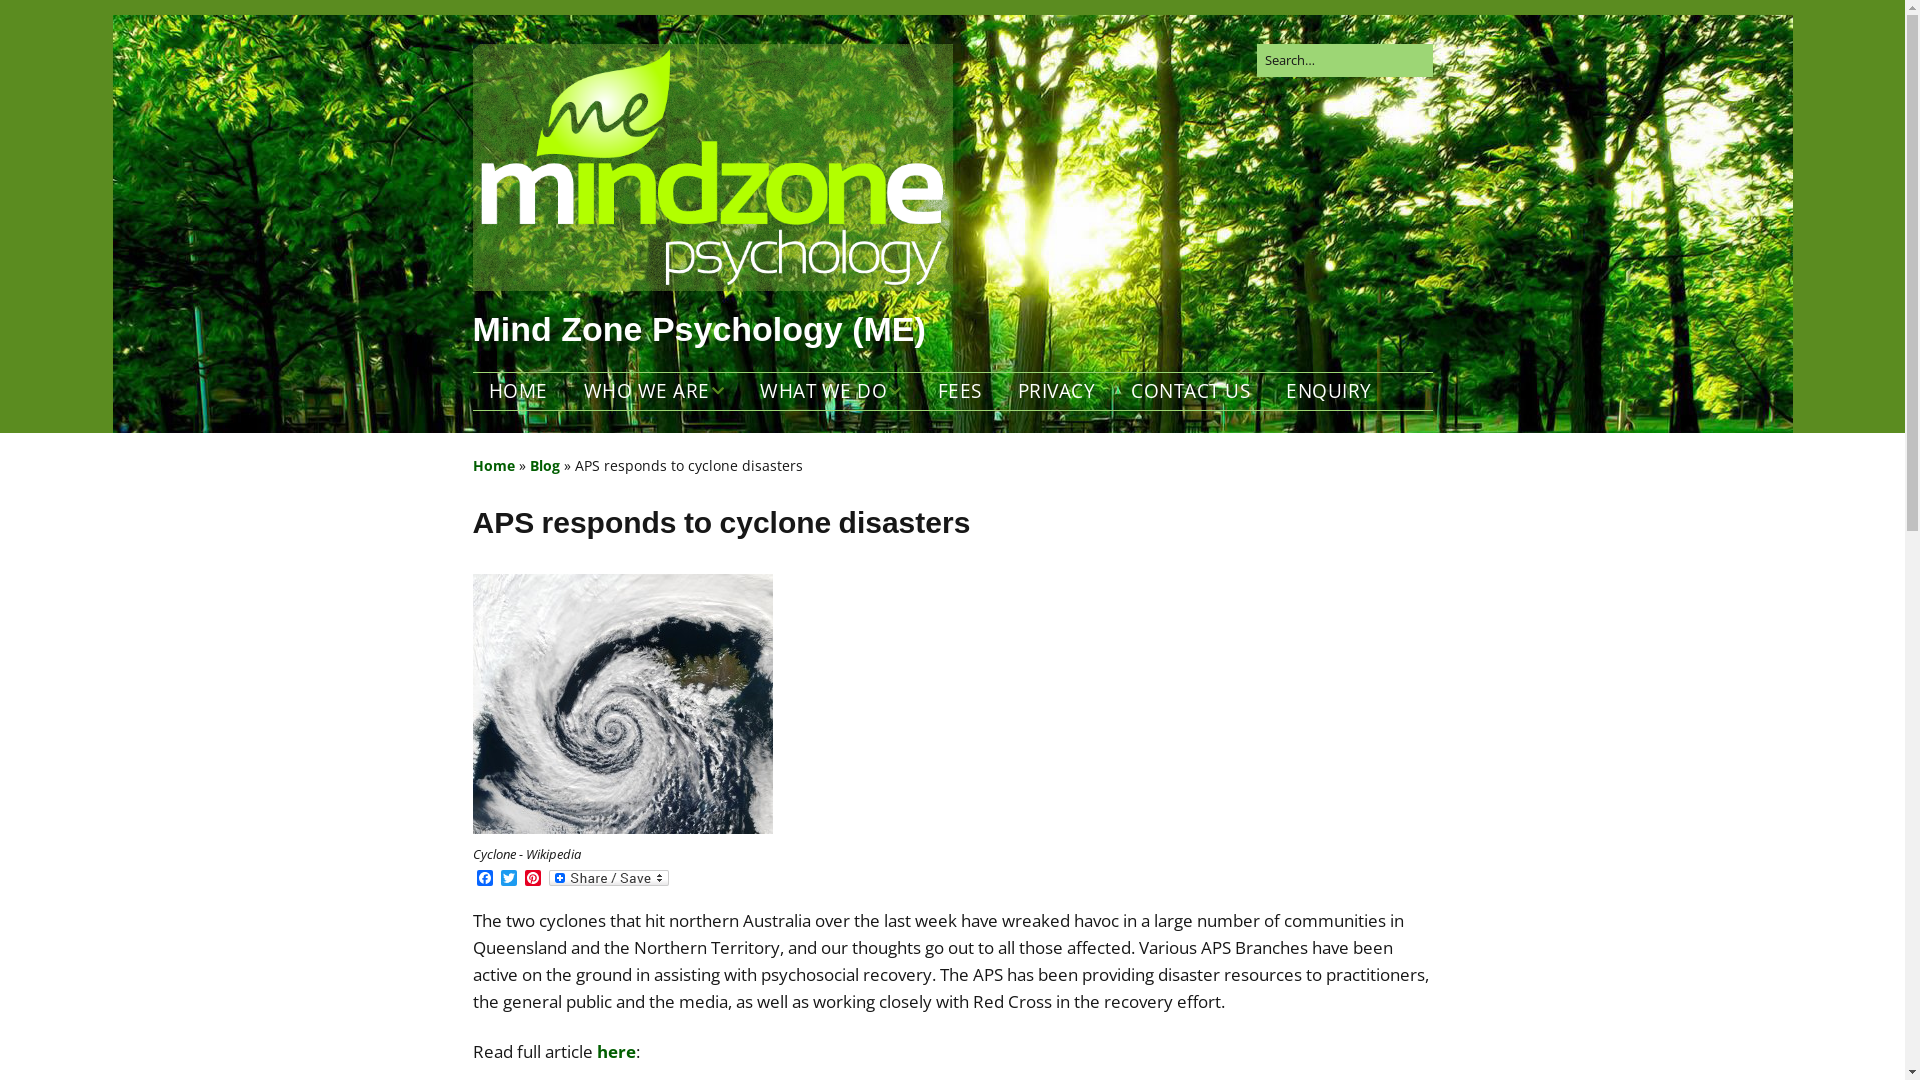  Describe the element at coordinates (493, 466) in the screenshot. I see `Home` at that location.